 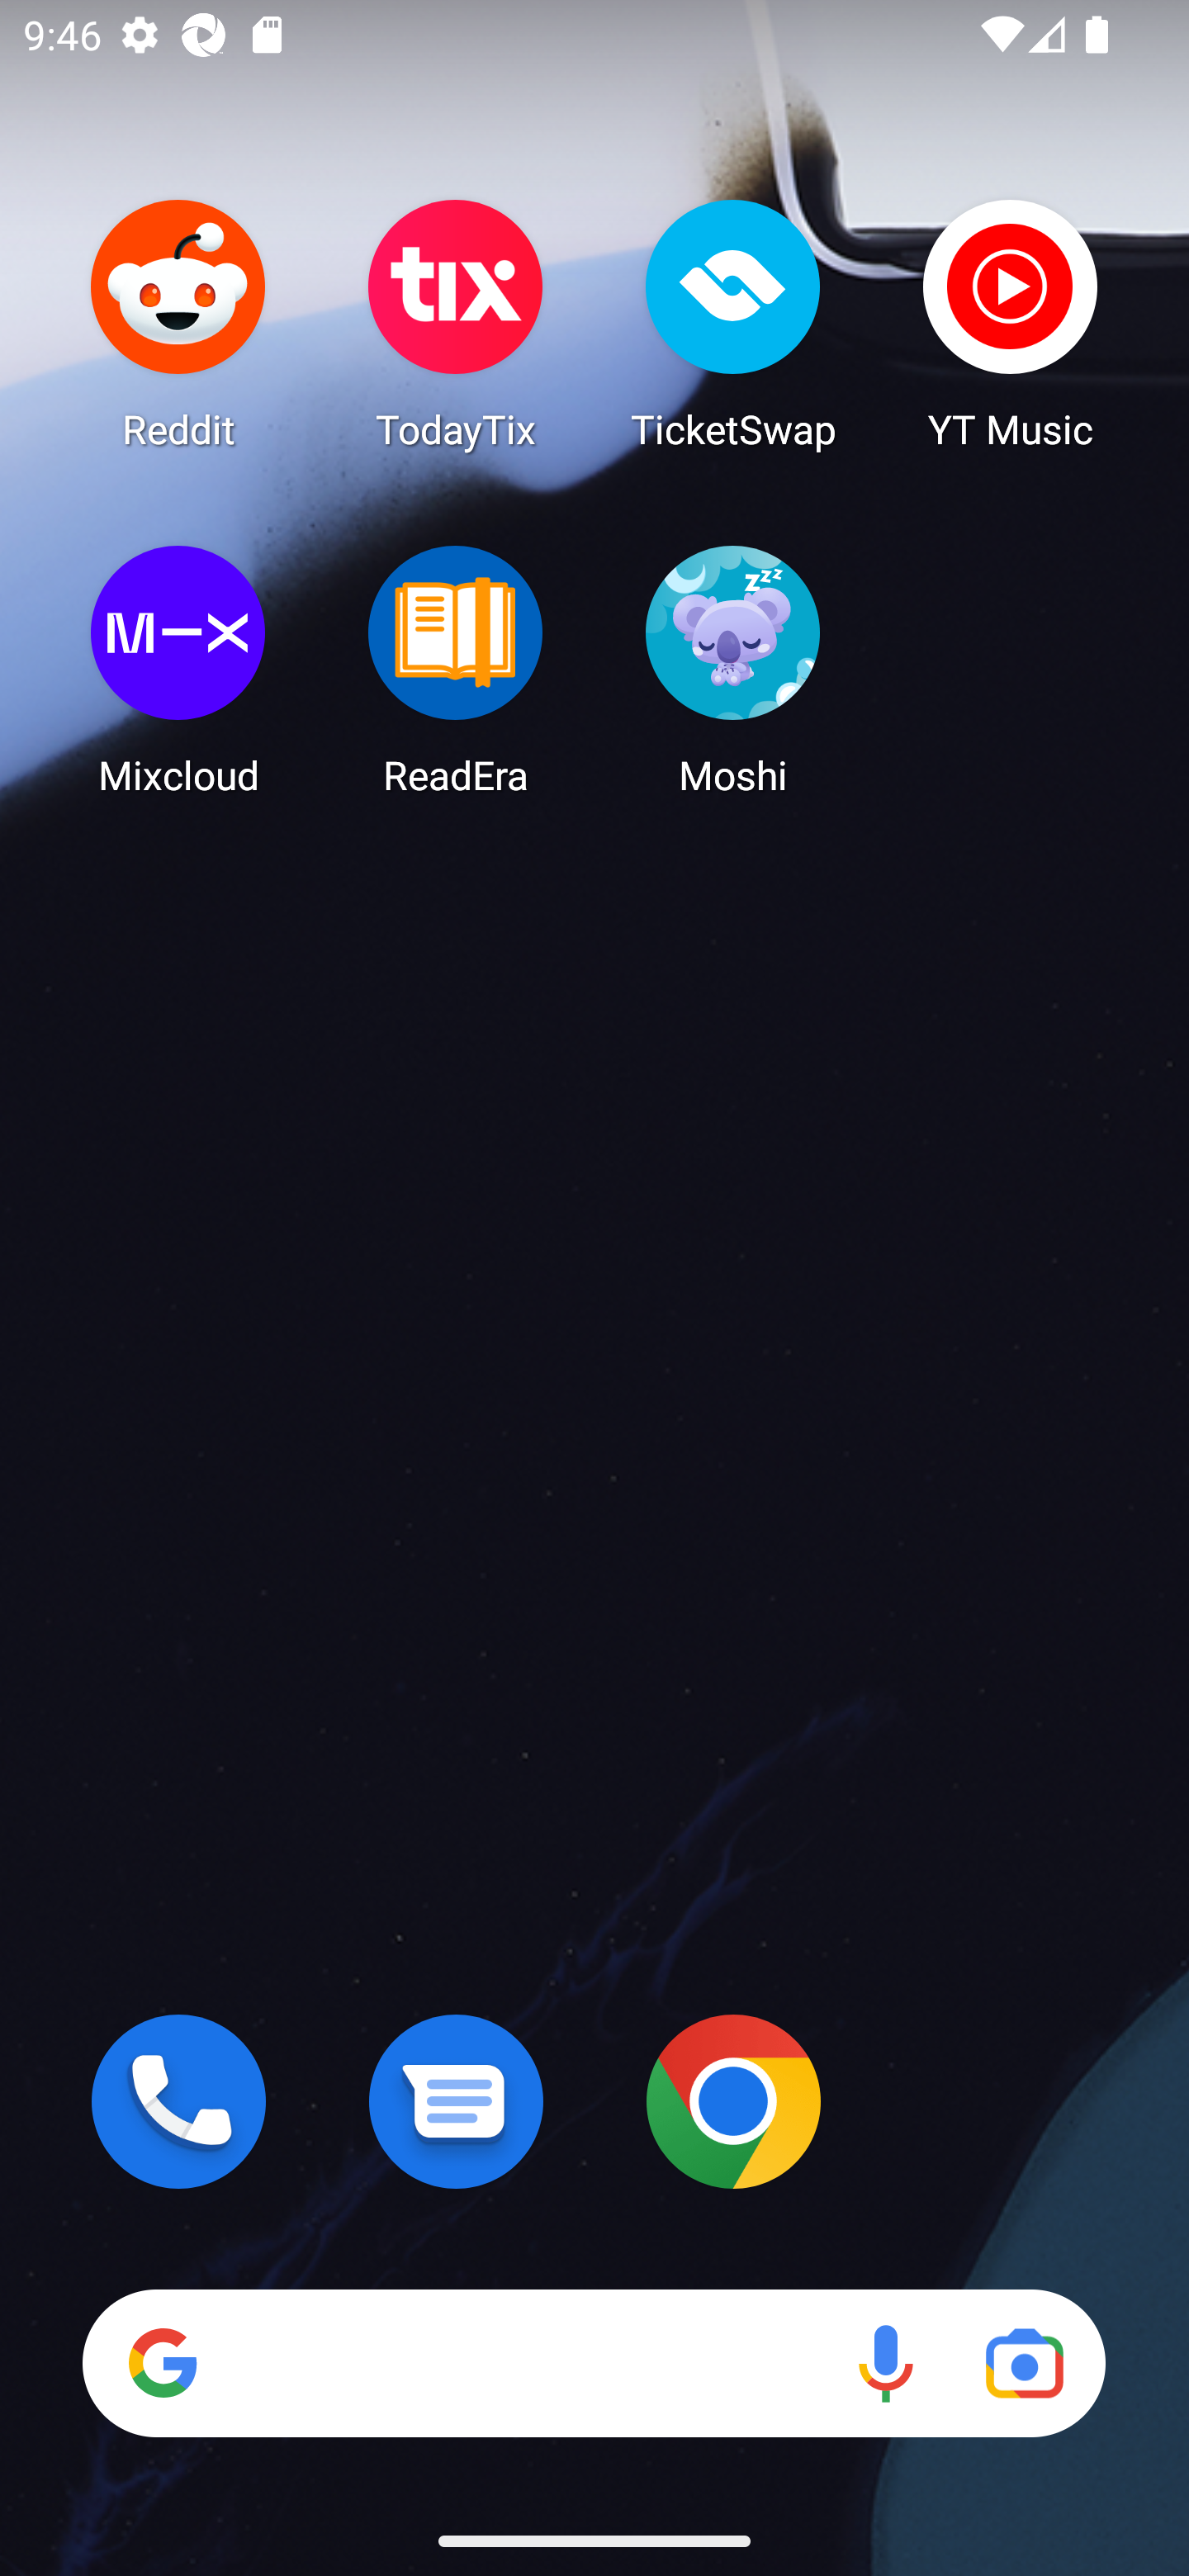 I want to click on Messages, so click(x=456, y=2101).